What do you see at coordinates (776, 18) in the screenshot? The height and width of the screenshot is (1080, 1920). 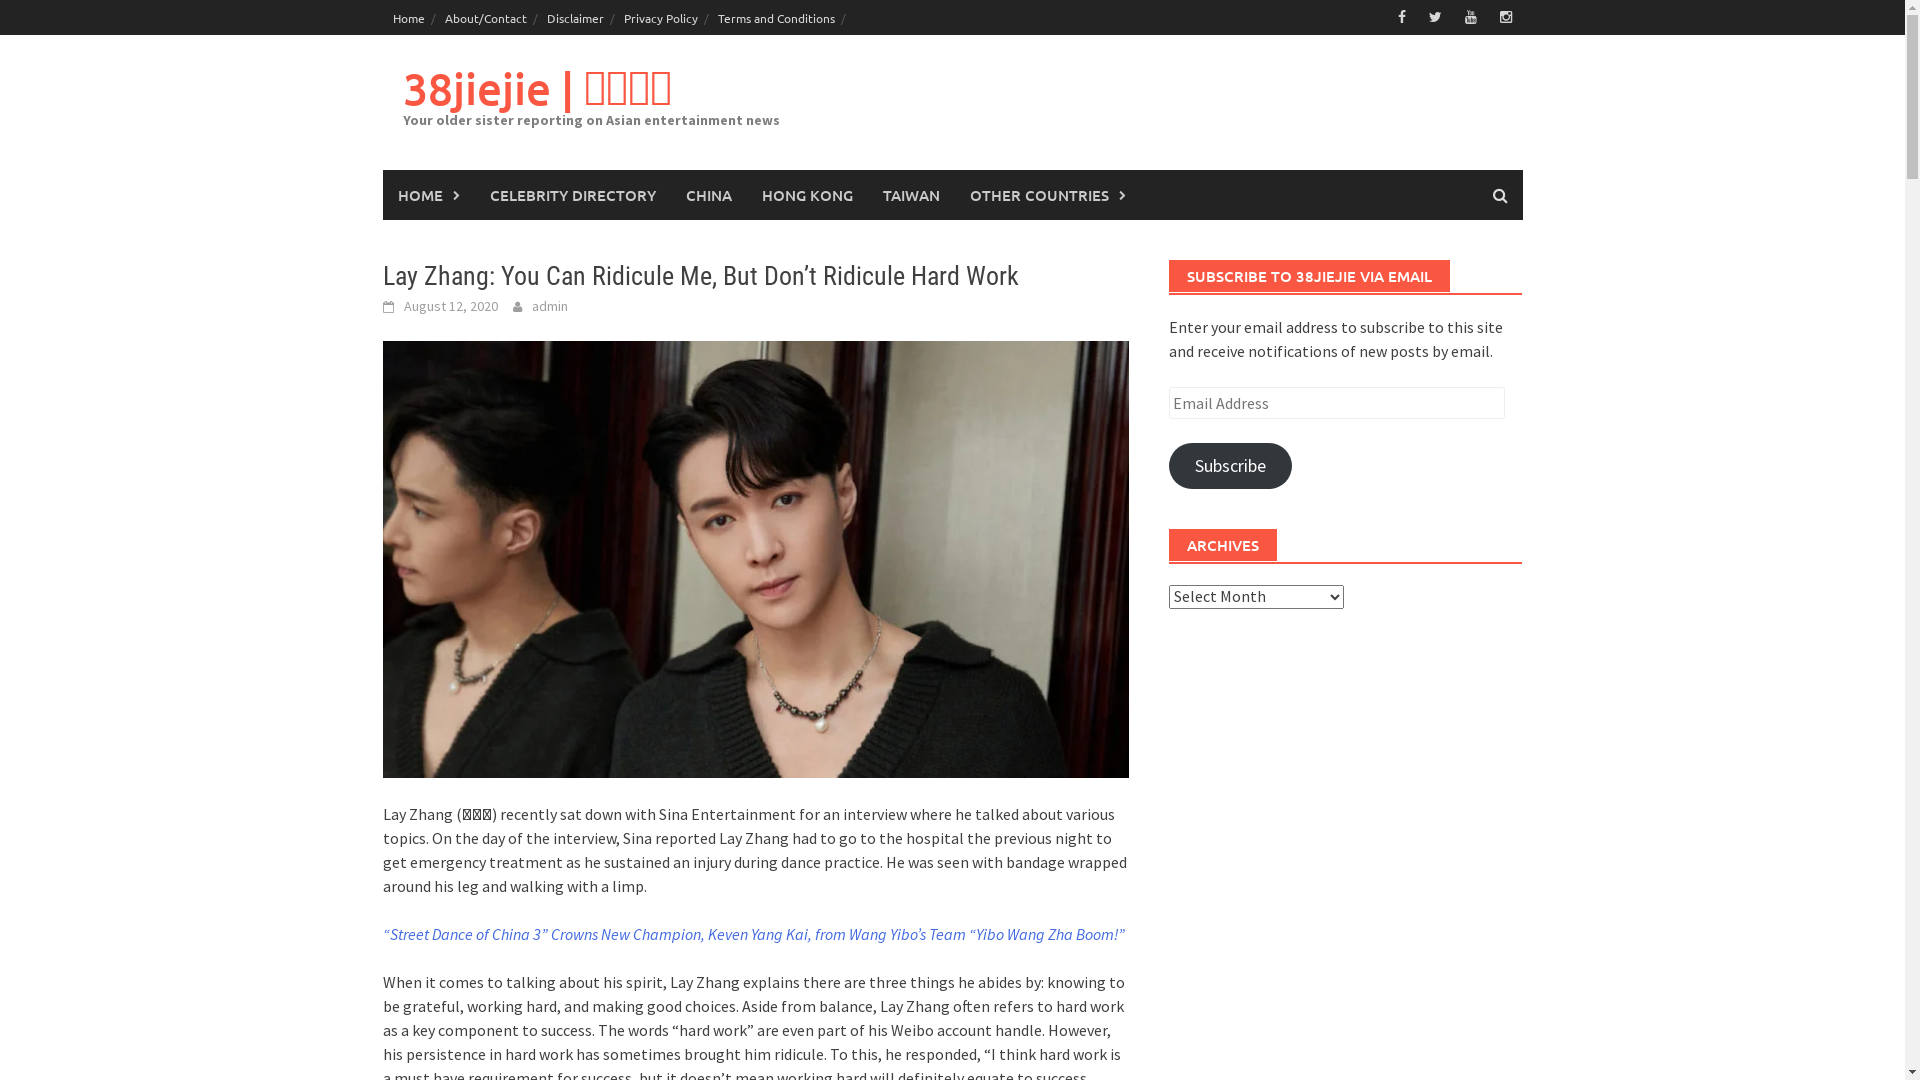 I see `Terms and Conditions` at bounding box center [776, 18].